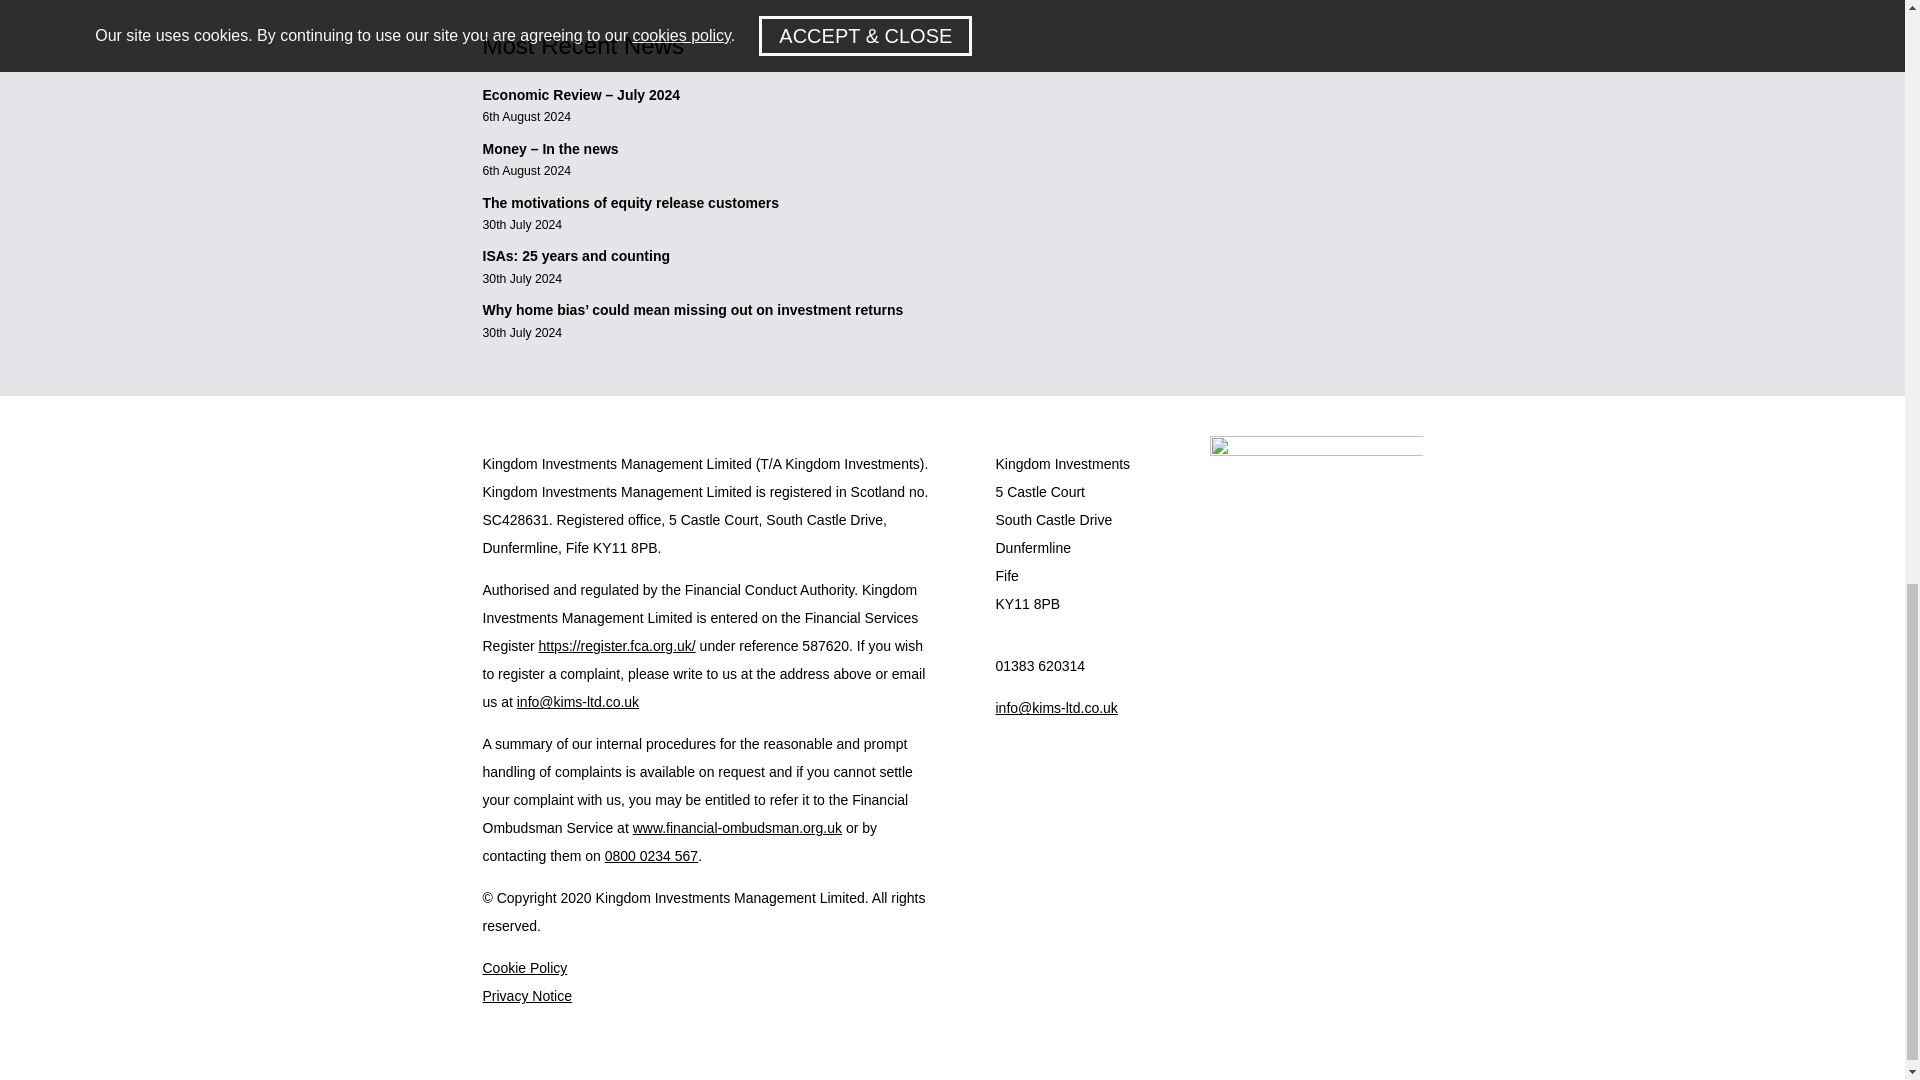 This screenshot has height=1080, width=1920. What do you see at coordinates (524, 968) in the screenshot?
I see `Cookie Policy` at bounding box center [524, 968].